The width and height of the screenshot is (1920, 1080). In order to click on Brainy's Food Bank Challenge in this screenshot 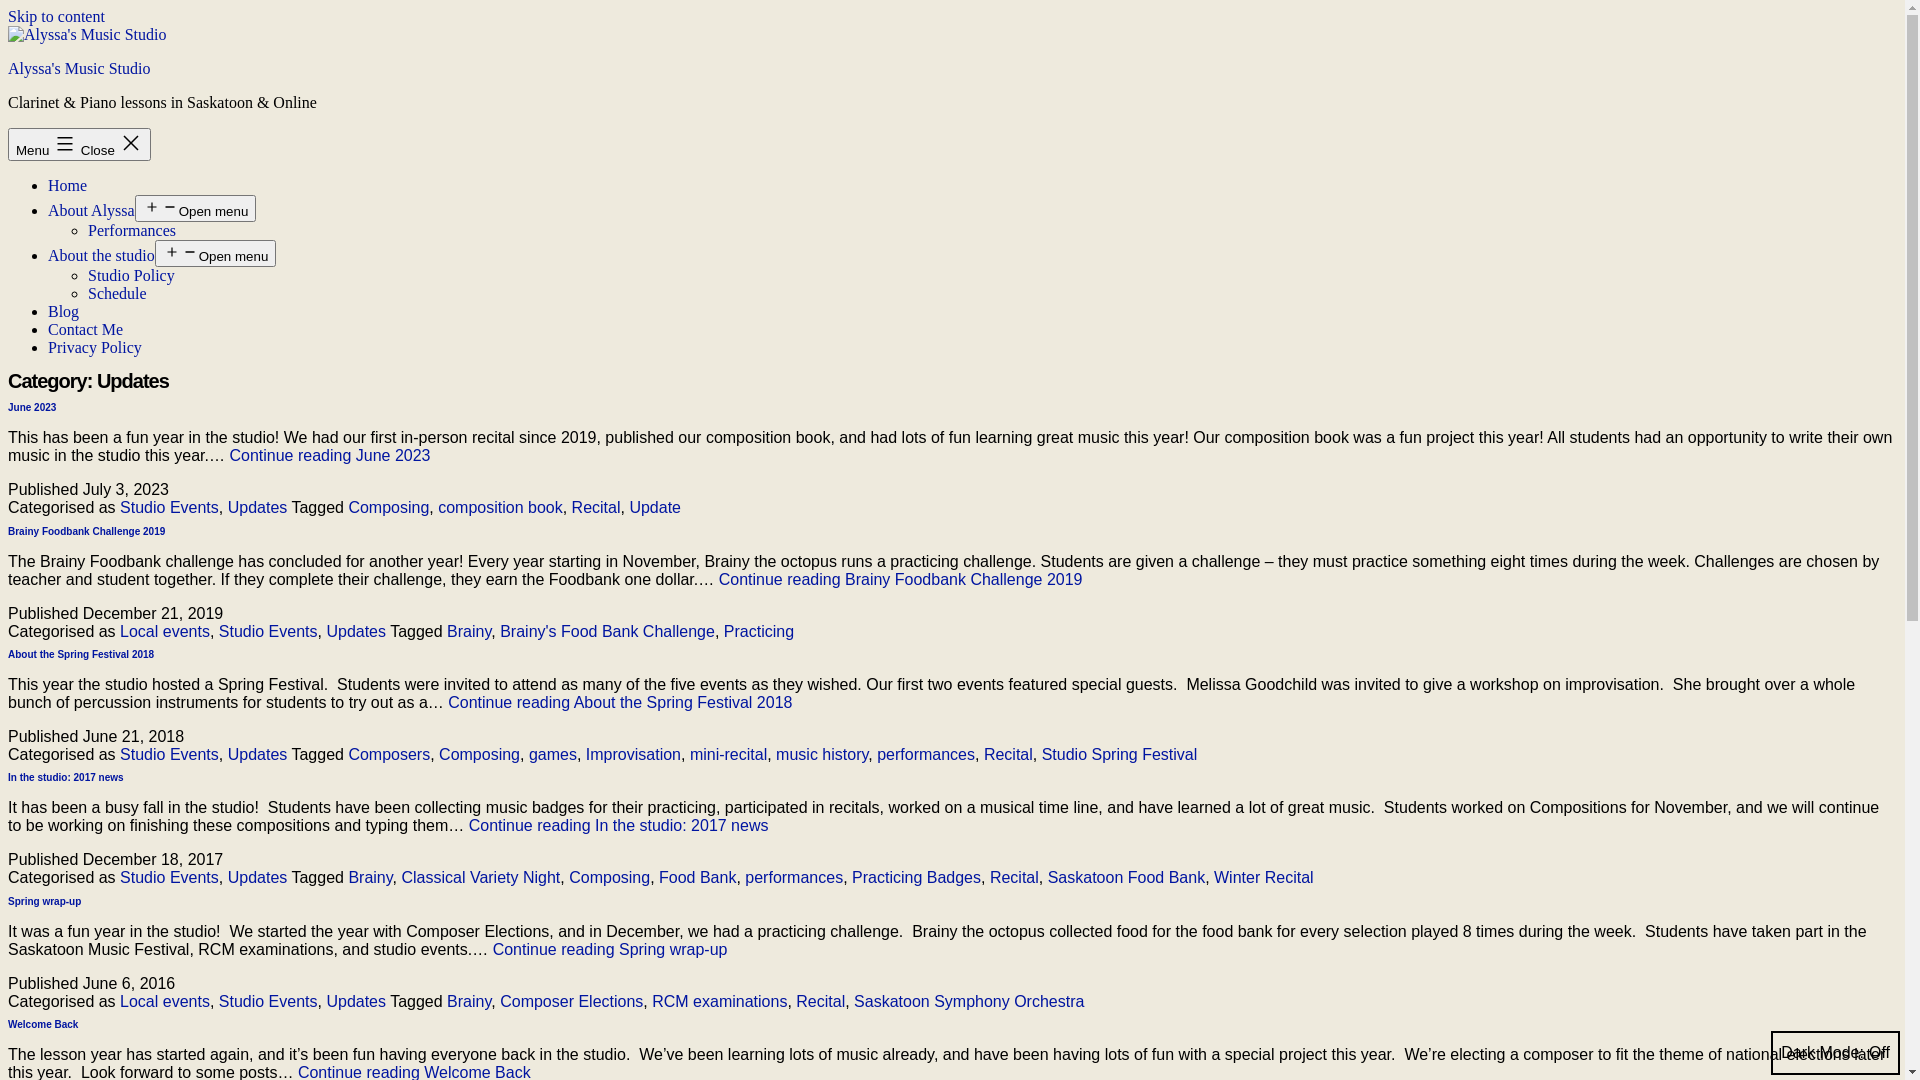, I will do `click(608, 632)`.